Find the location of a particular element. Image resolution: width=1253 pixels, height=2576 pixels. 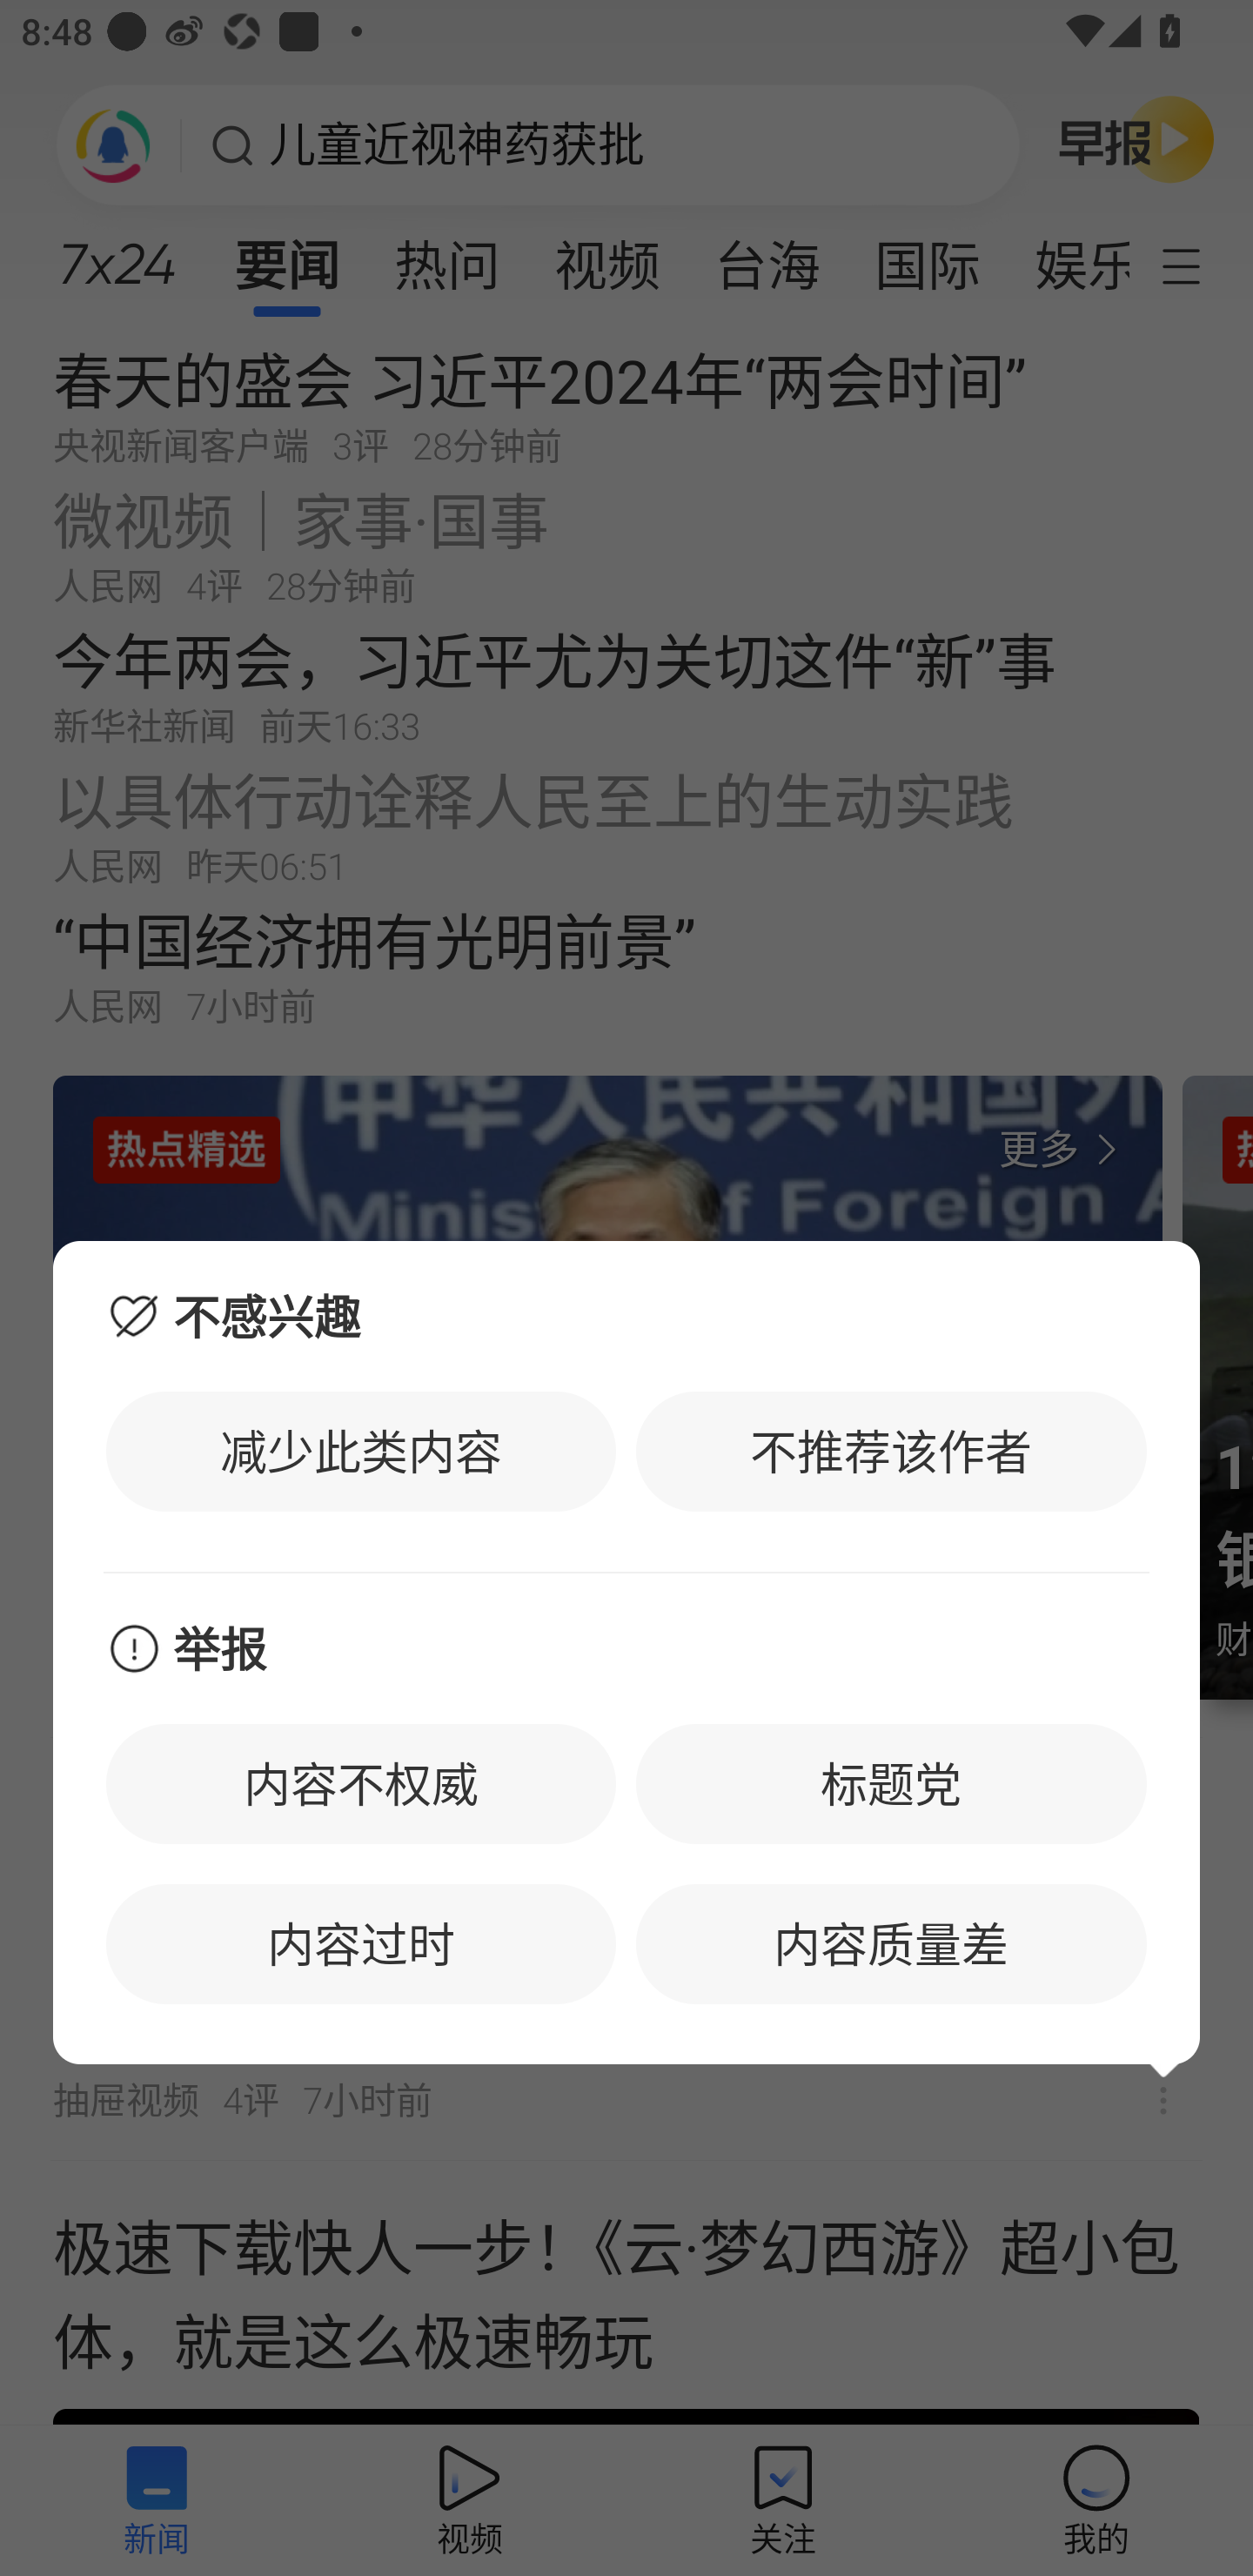

减少此类内容 is located at coordinates (361, 1452).